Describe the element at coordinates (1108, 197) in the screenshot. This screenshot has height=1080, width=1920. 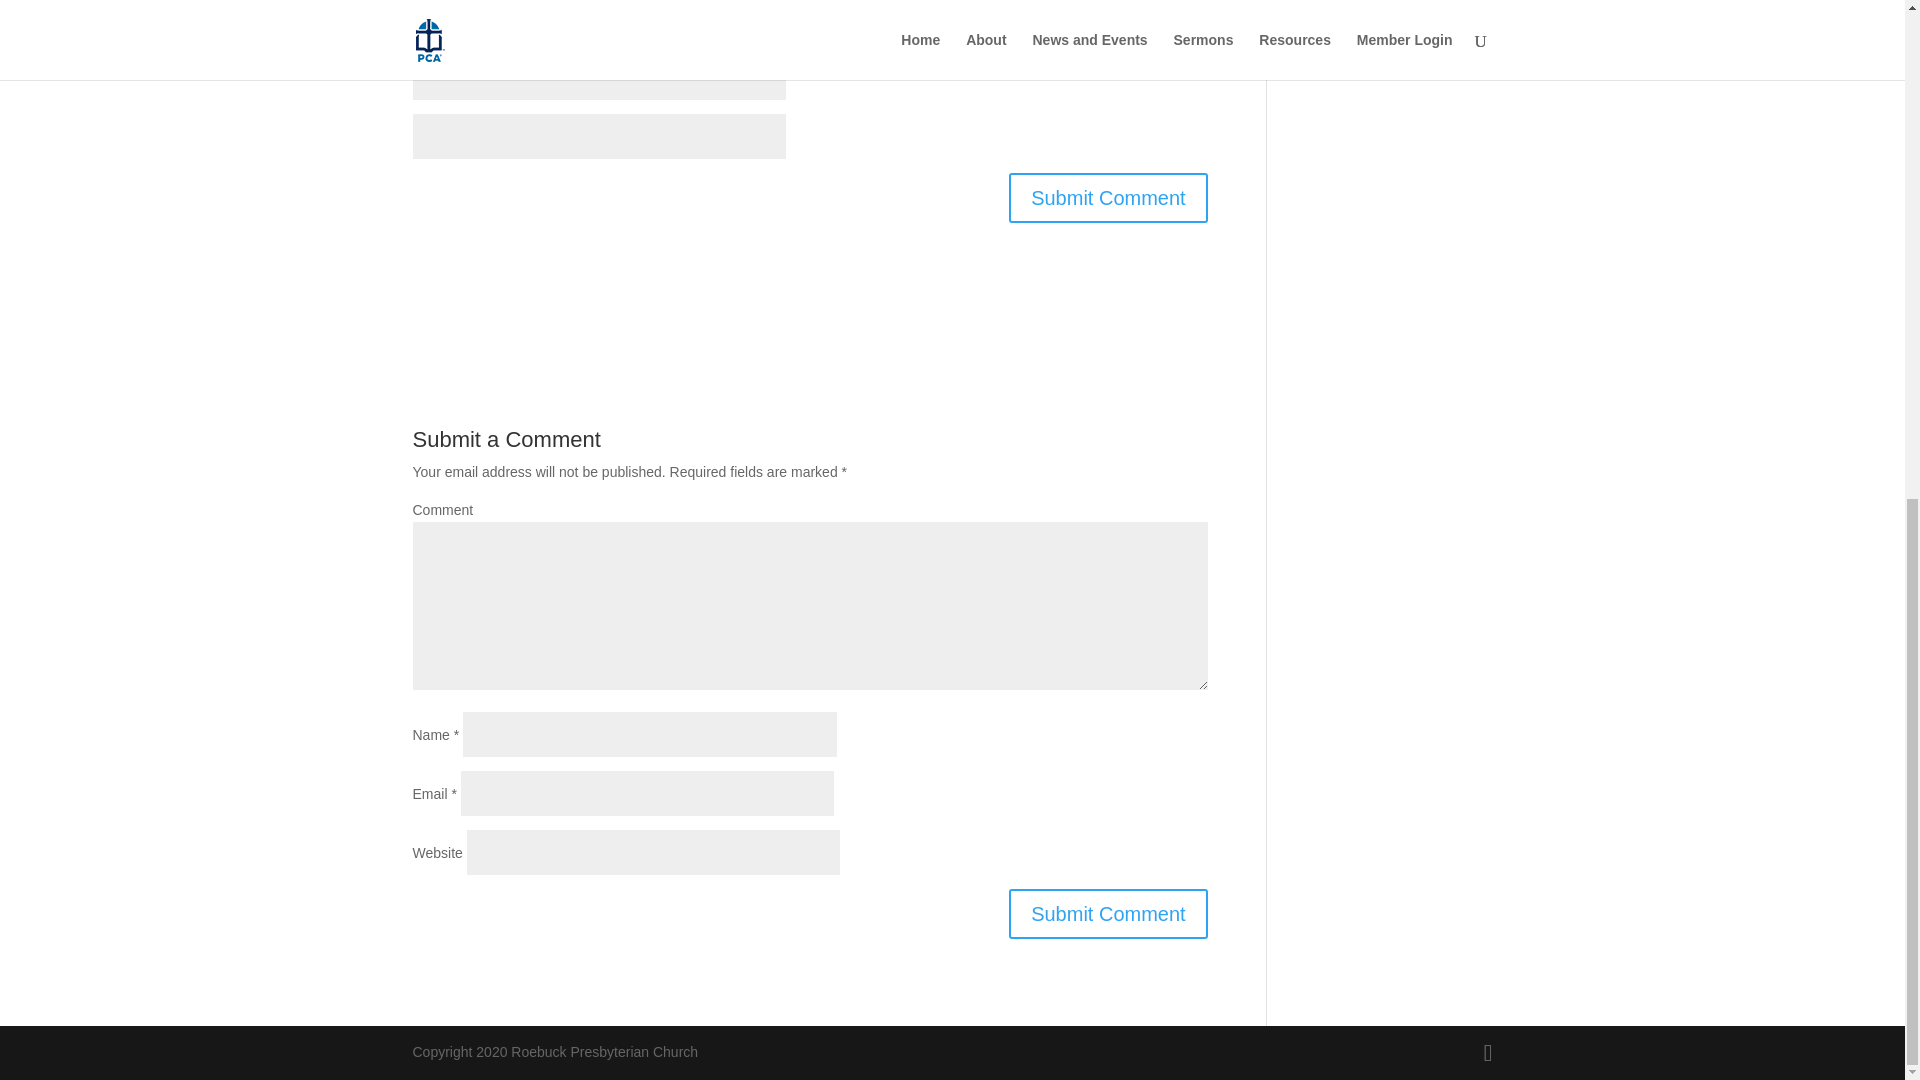
I see `Submit Comment` at that location.